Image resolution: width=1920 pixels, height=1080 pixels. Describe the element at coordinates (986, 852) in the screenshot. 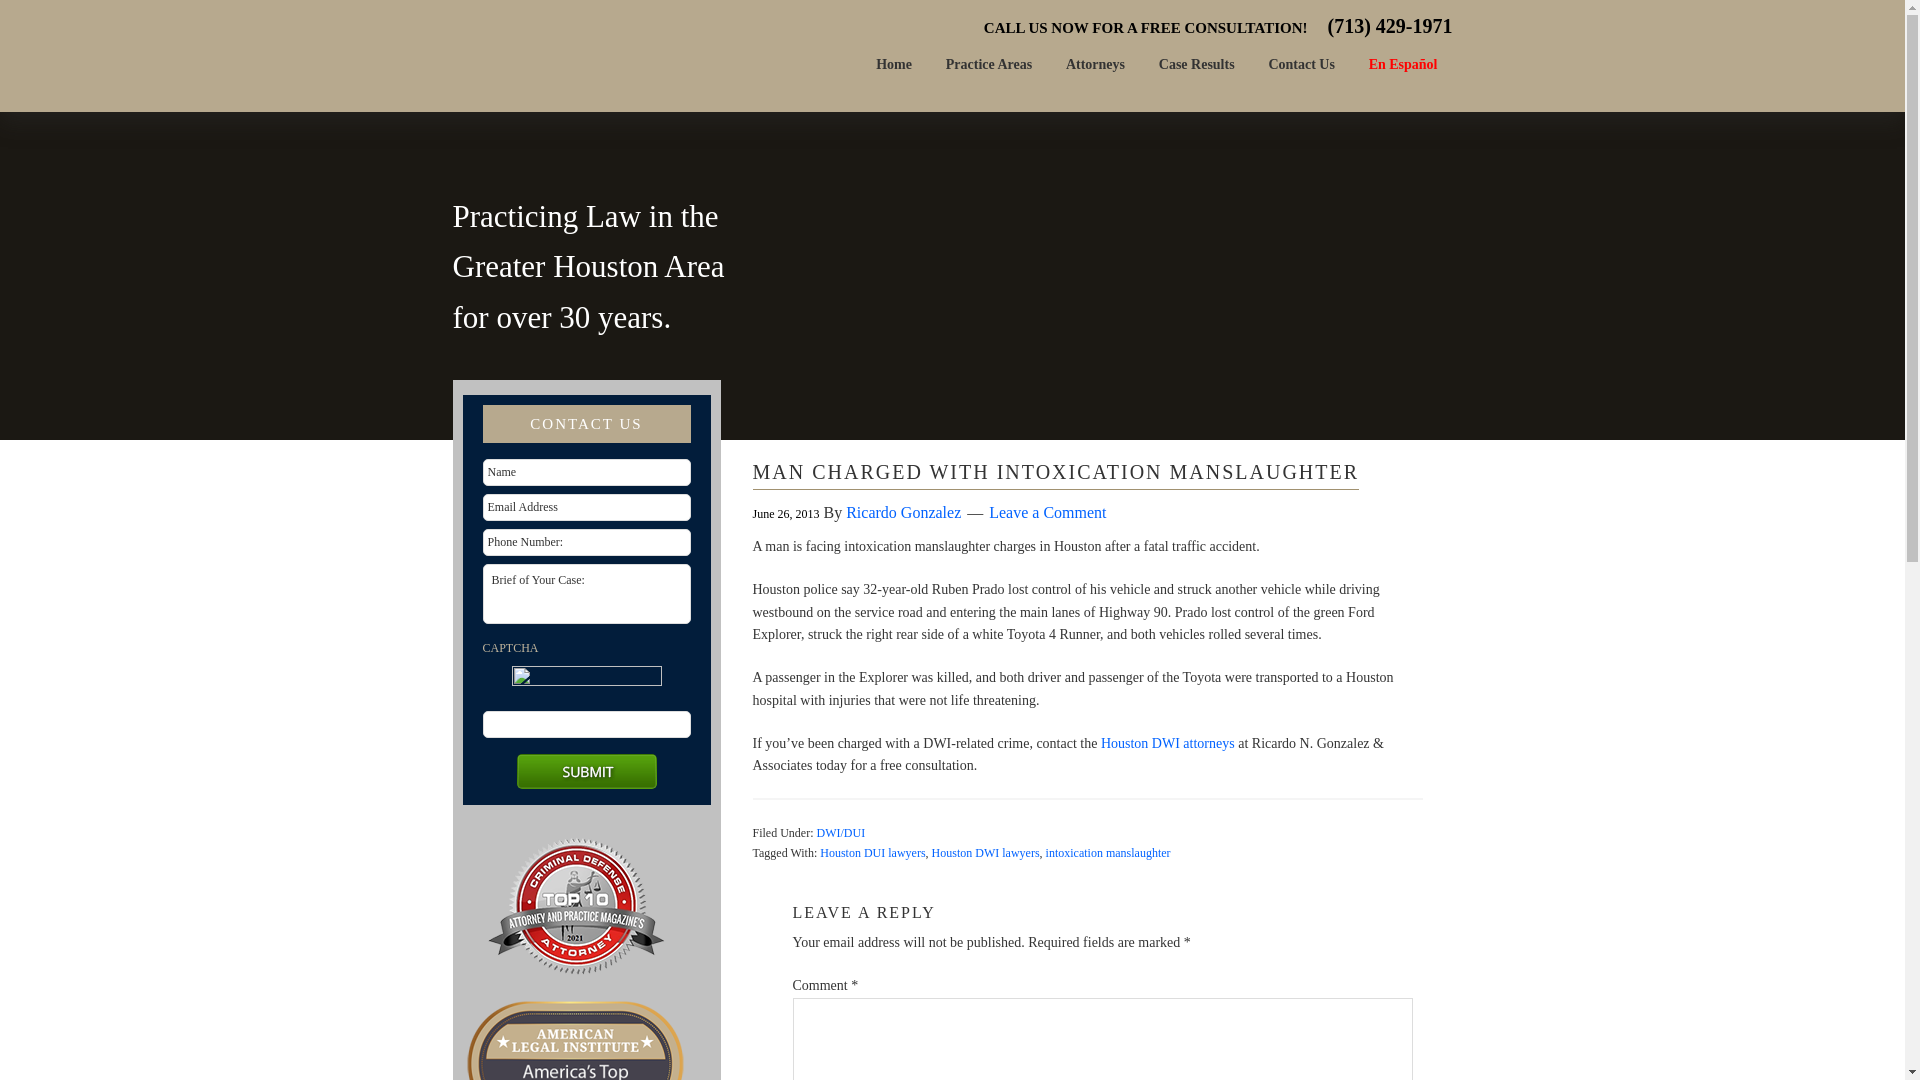

I see `Houston DWI lawyers` at that location.